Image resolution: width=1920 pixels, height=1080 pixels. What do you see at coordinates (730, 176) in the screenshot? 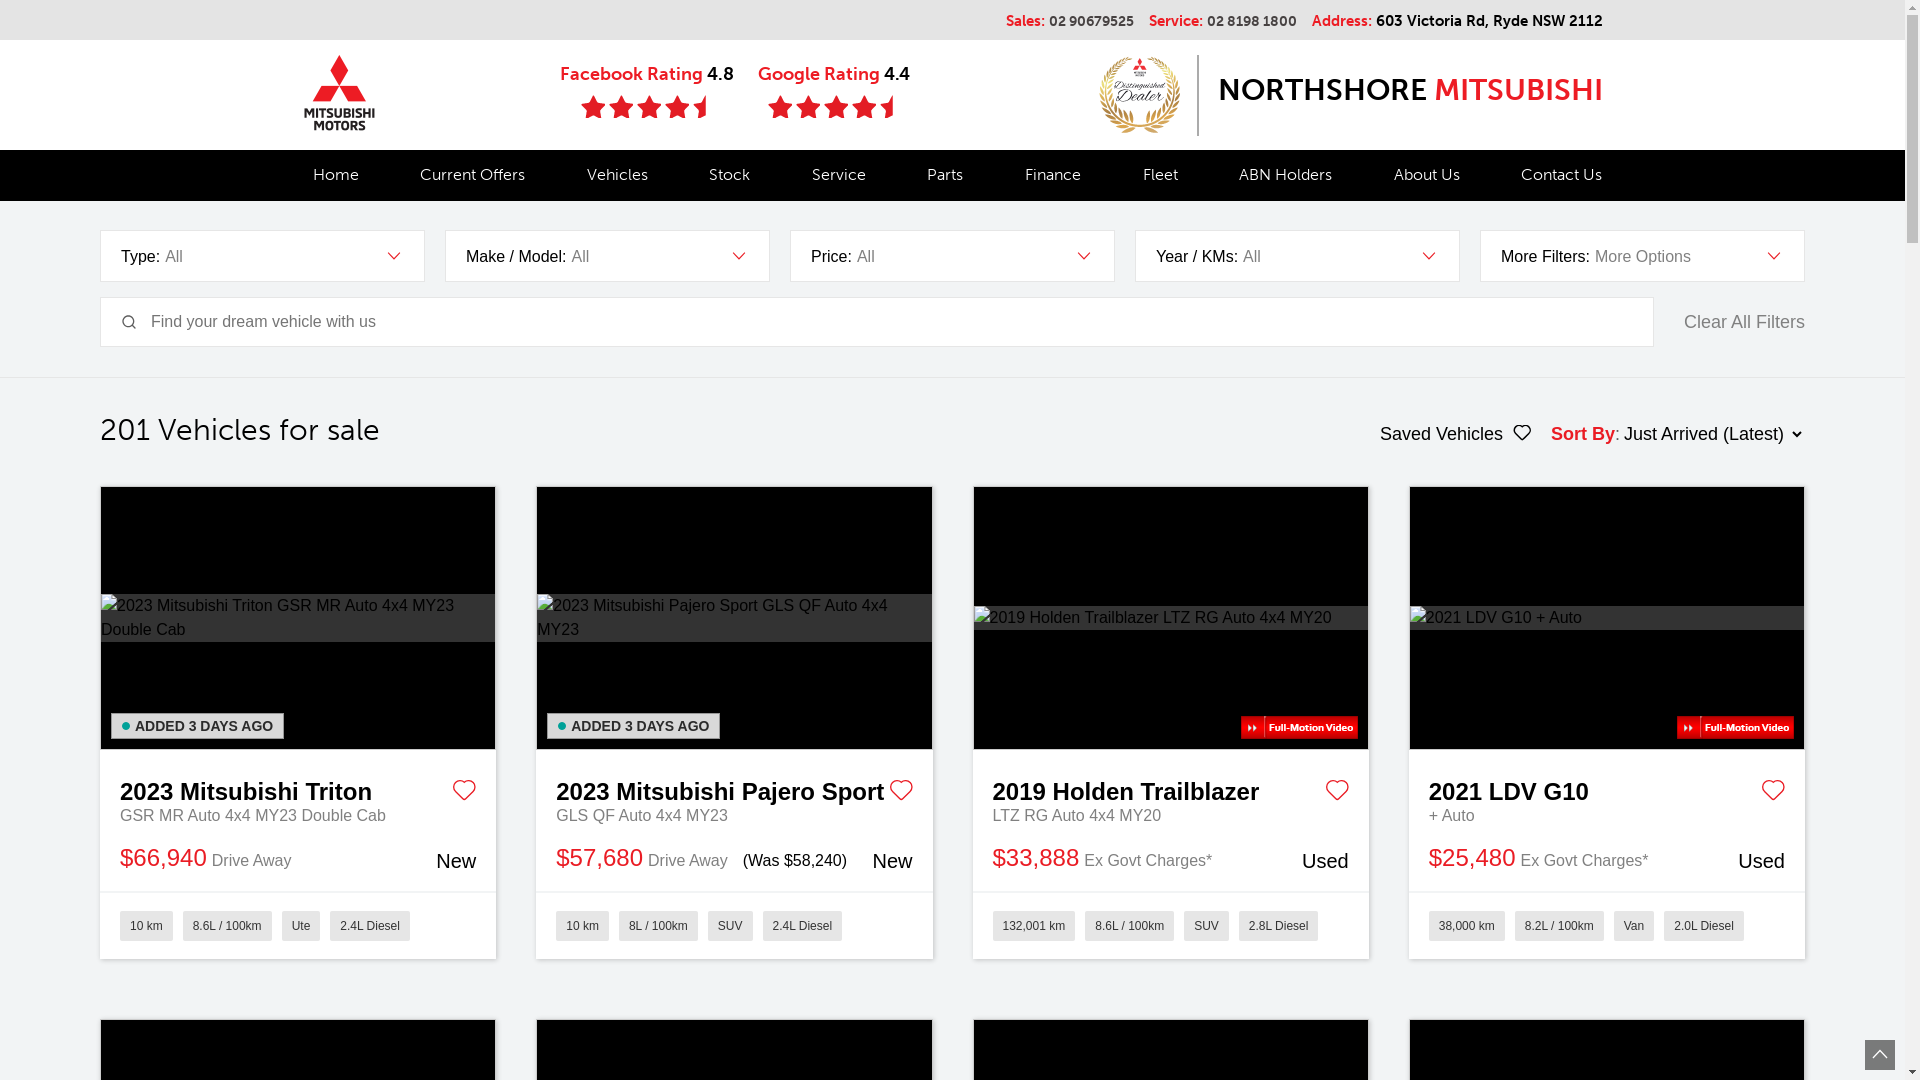
I see `Stock` at bounding box center [730, 176].